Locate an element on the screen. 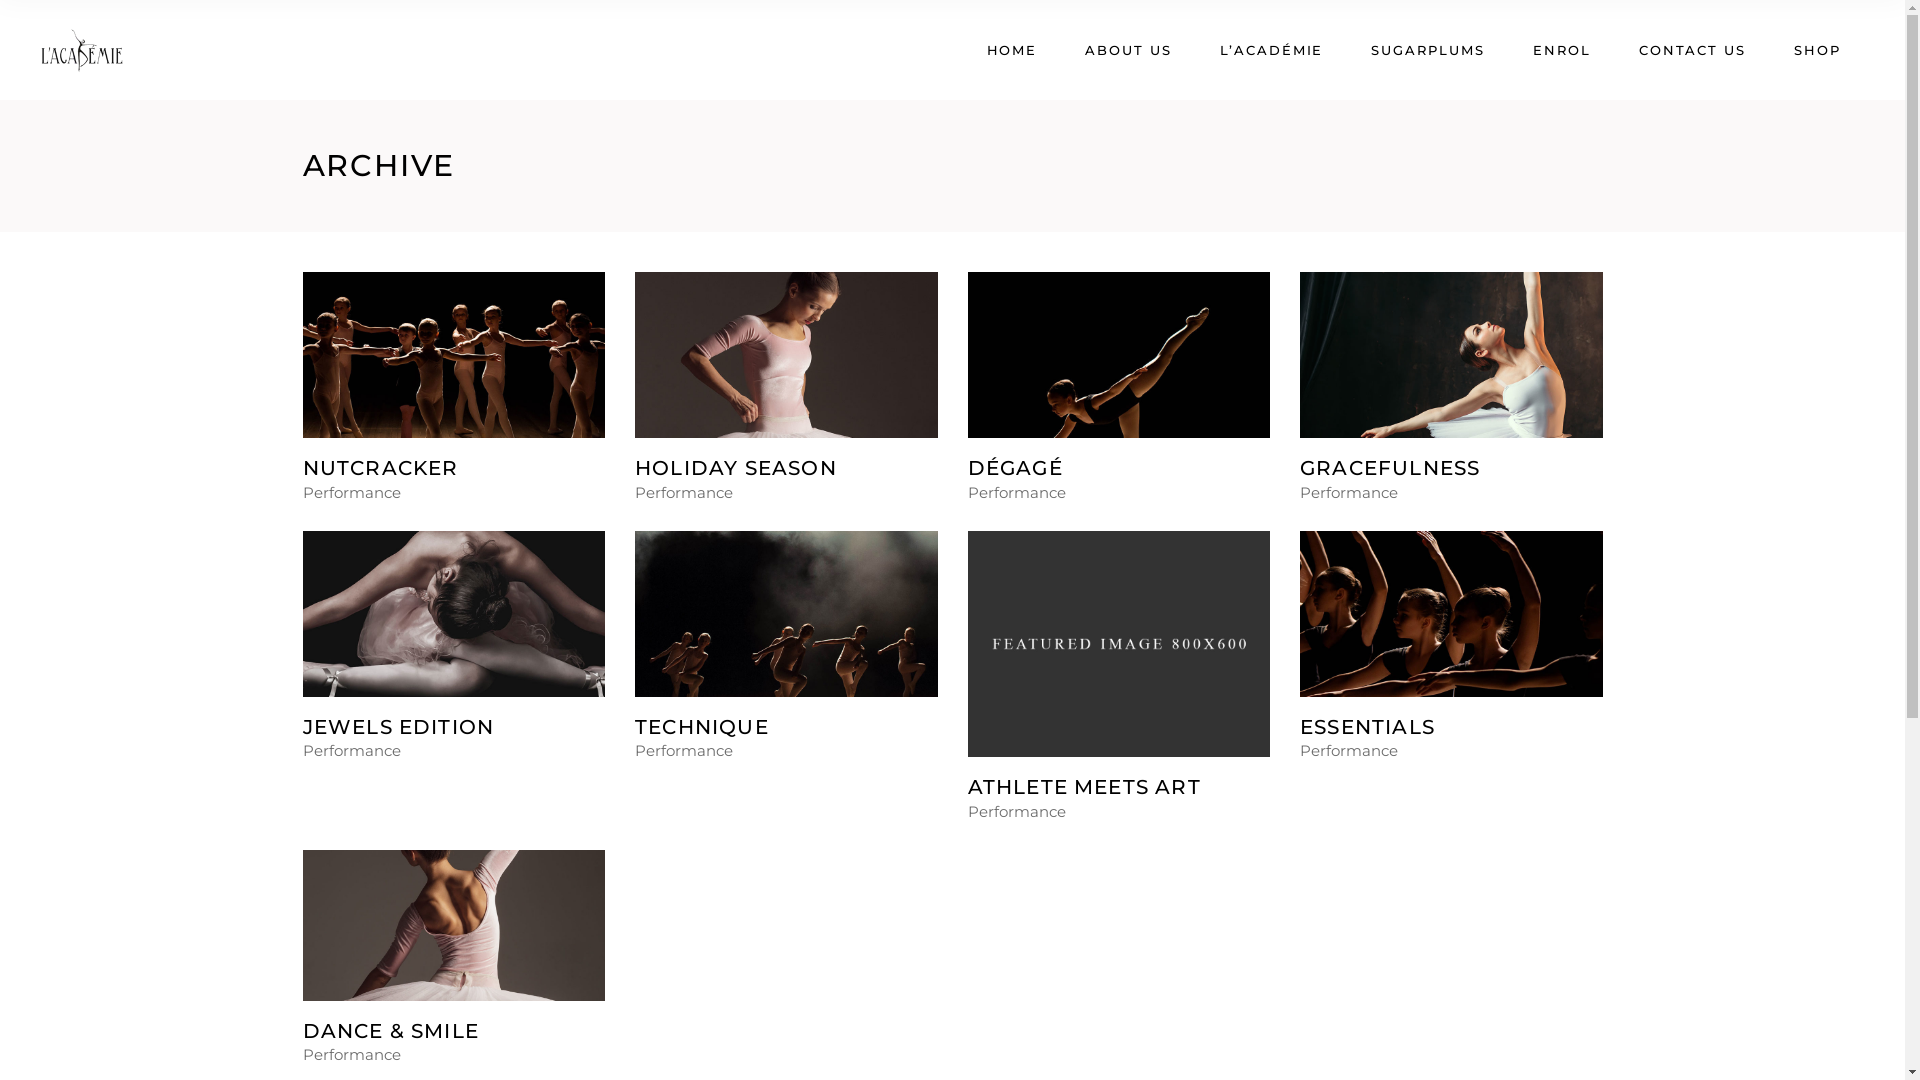  DANCE & SMILE is located at coordinates (390, 1031).